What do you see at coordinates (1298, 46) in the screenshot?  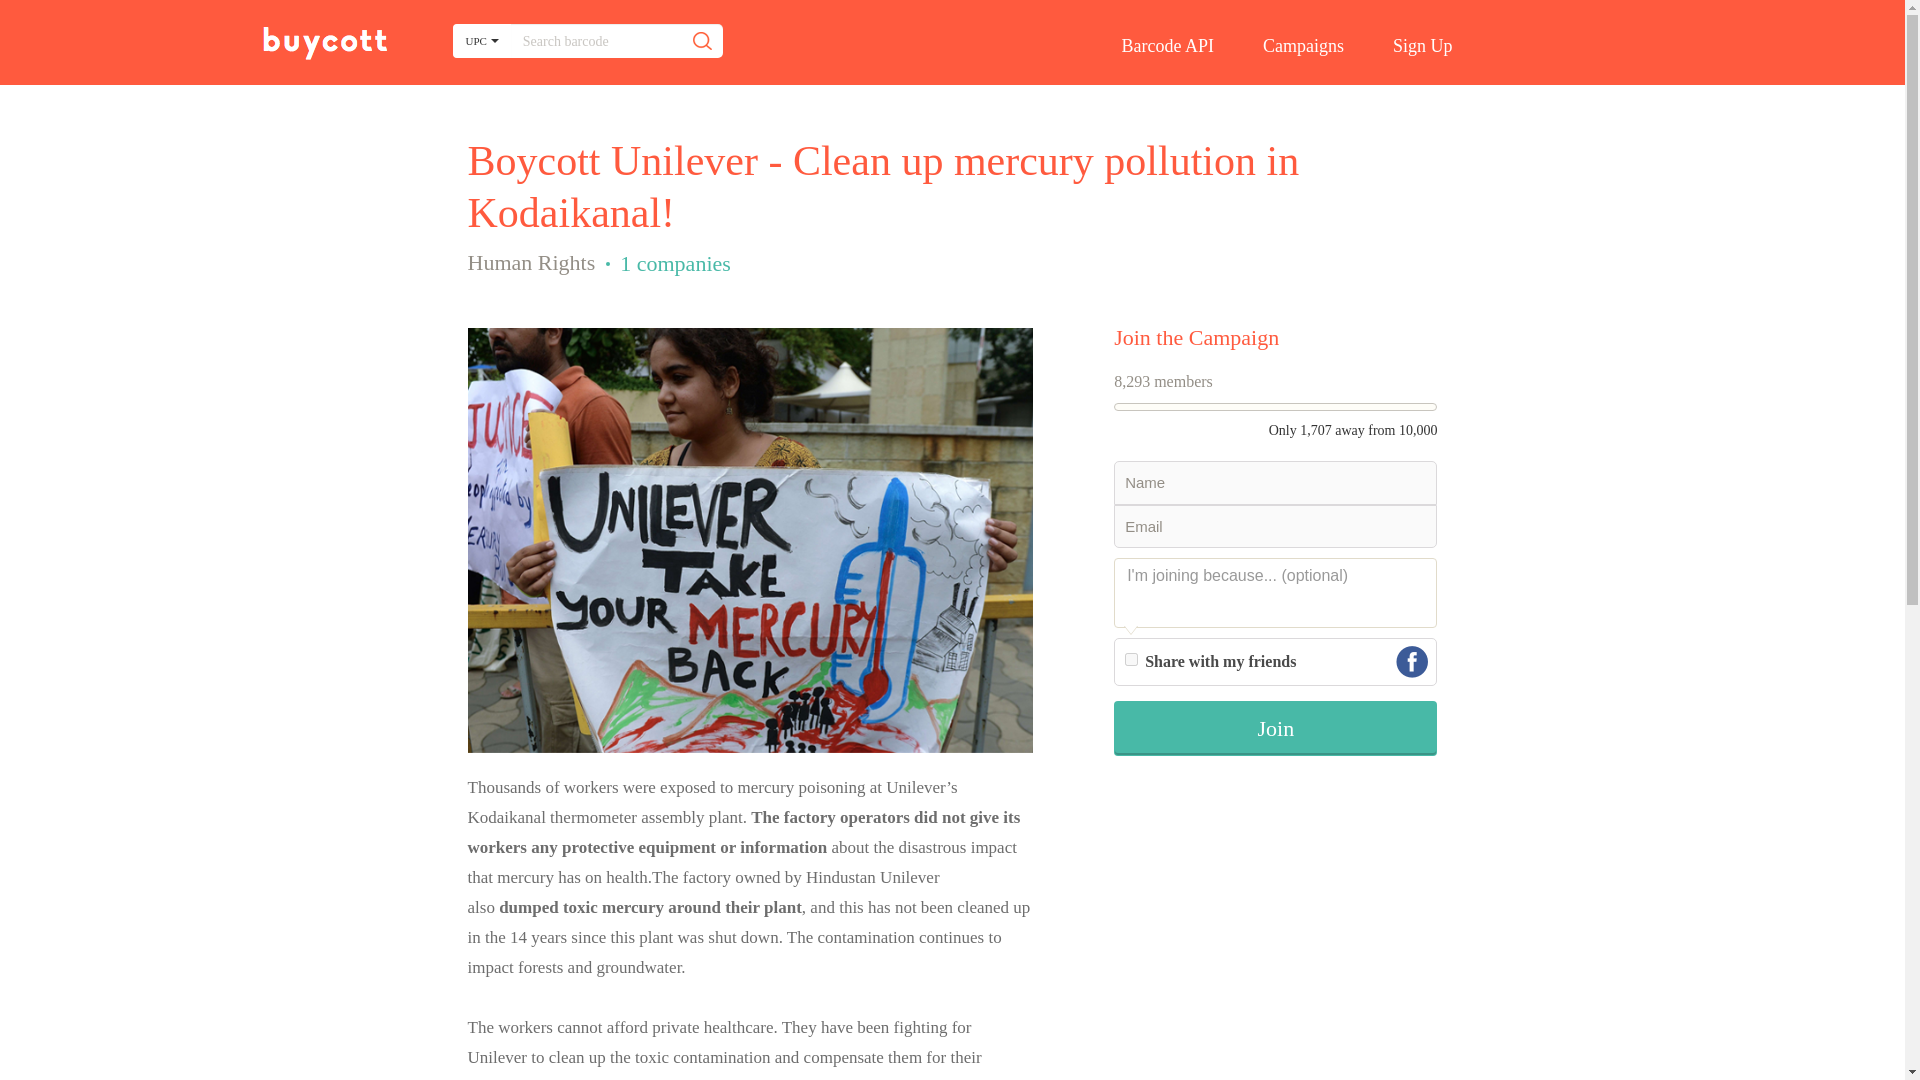 I see `Campaigns` at bounding box center [1298, 46].